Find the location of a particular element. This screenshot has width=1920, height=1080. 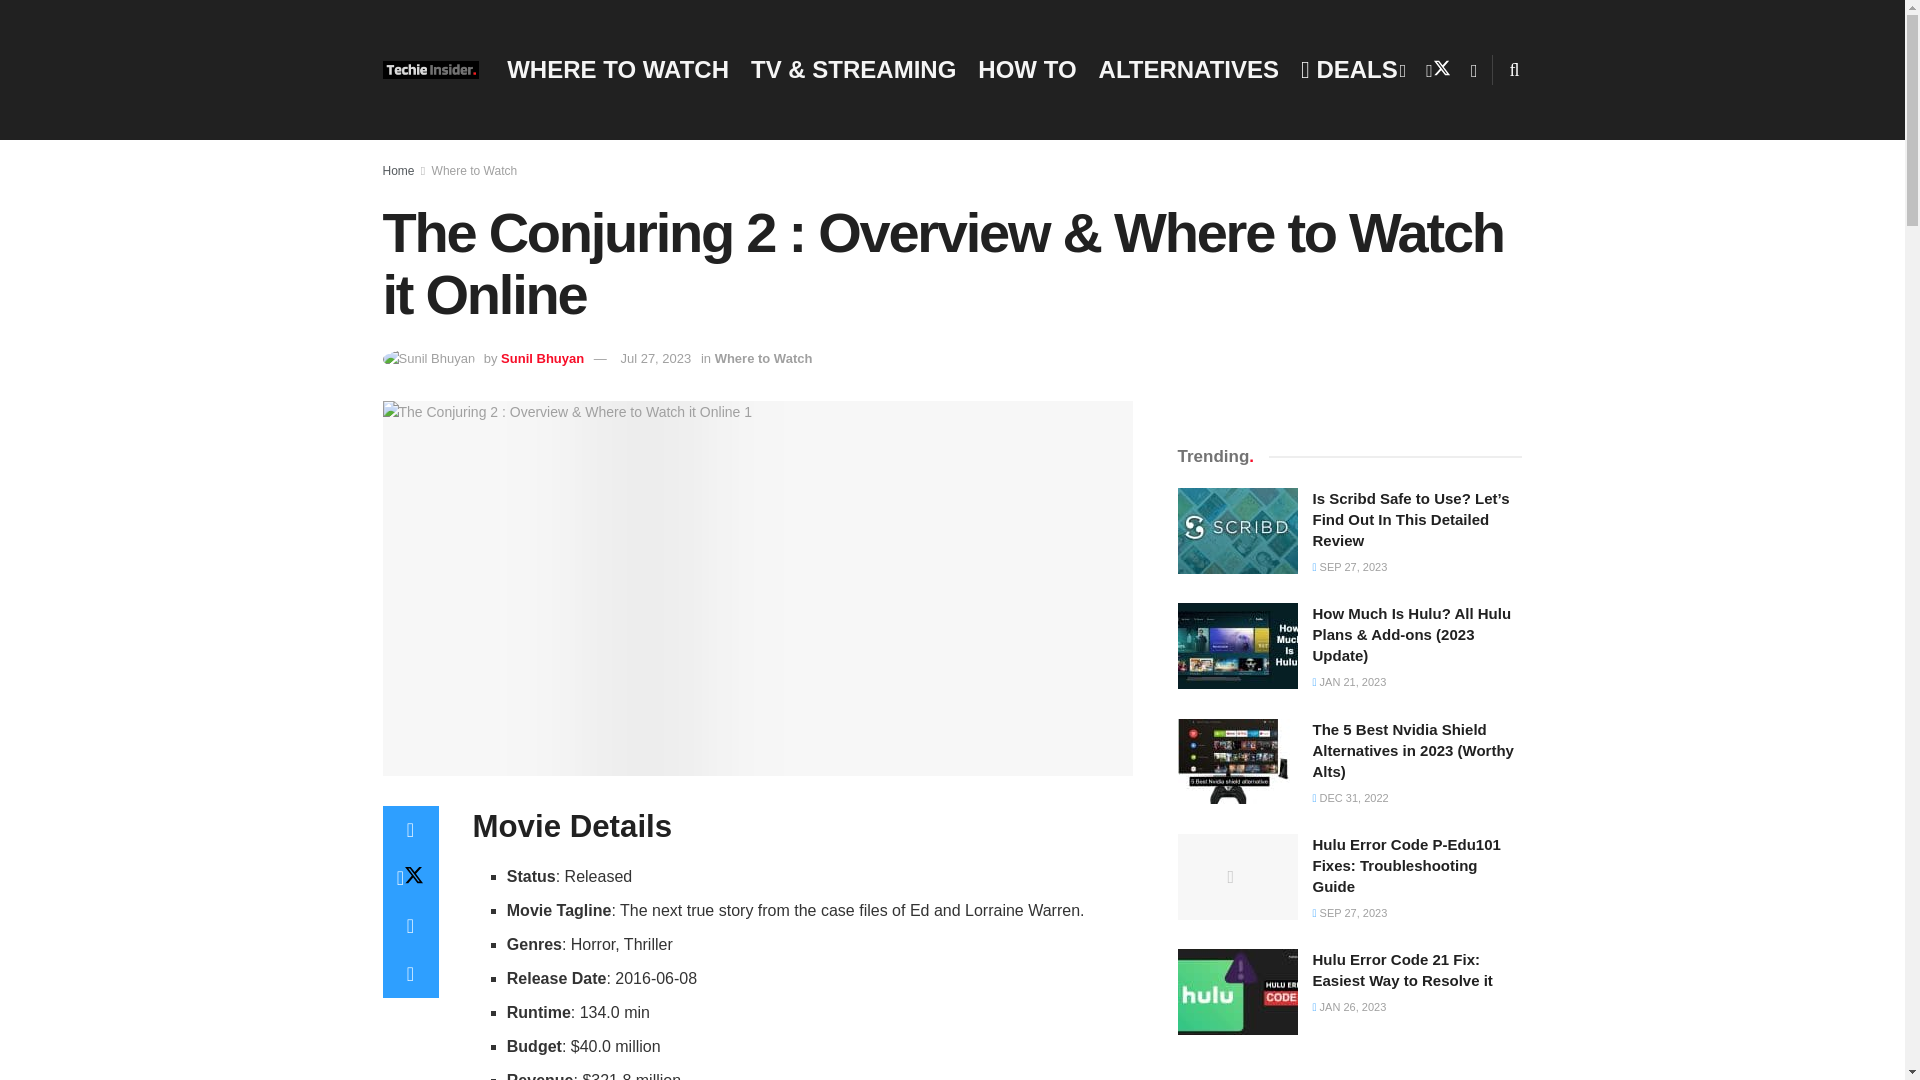

HOW TO is located at coordinates (1026, 69).